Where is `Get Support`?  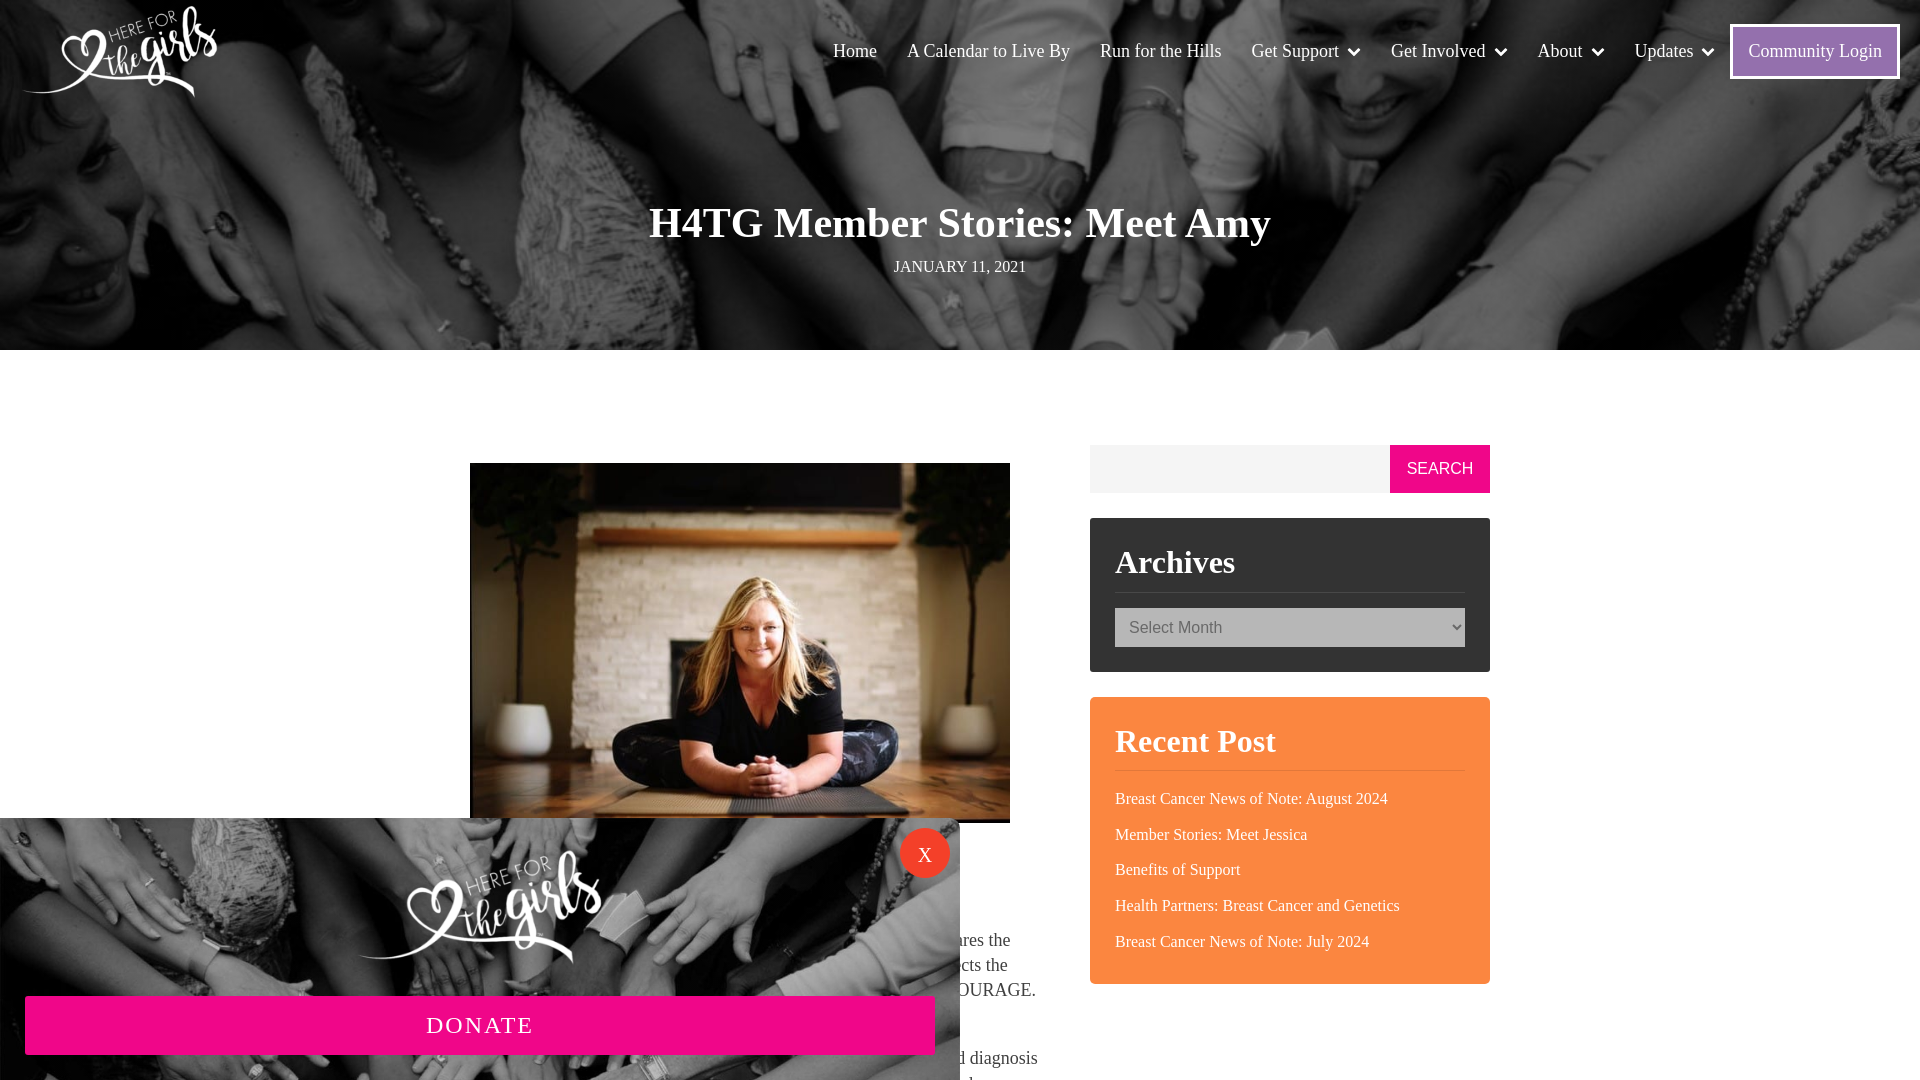
Get Support is located at coordinates (1306, 51).